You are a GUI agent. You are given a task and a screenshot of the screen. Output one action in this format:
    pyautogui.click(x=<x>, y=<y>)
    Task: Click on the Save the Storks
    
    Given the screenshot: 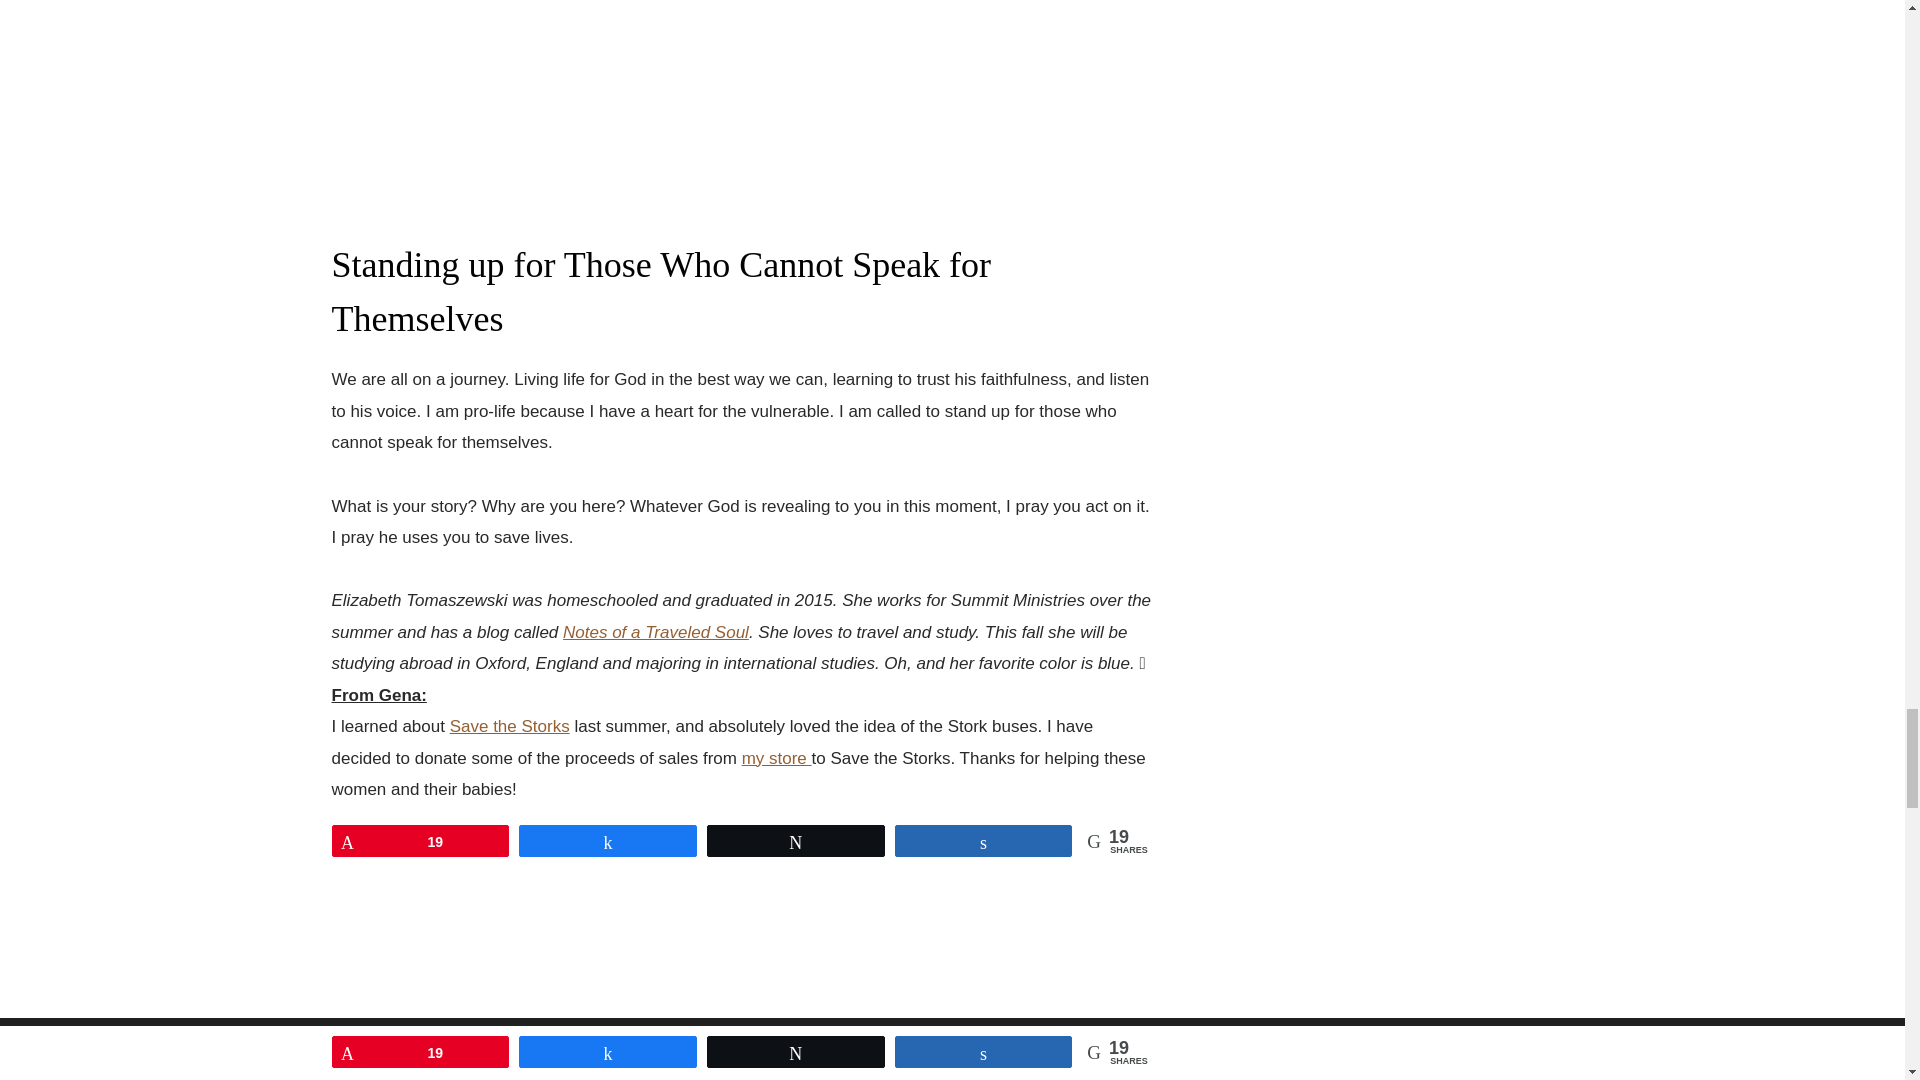 What is the action you would take?
    pyautogui.click(x=510, y=726)
    